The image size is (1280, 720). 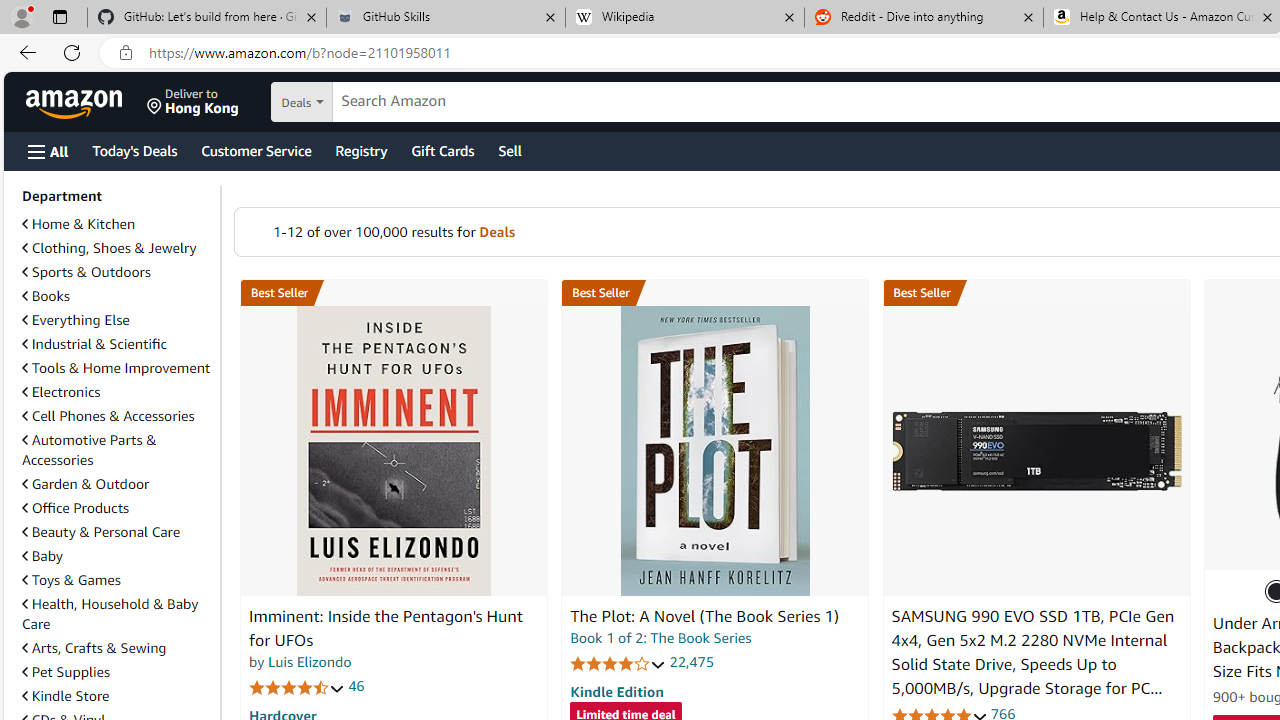 What do you see at coordinates (660, 638) in the screenshot?
I see `Book 1 of 2: The Book Series` at bounding box center [660, 638].